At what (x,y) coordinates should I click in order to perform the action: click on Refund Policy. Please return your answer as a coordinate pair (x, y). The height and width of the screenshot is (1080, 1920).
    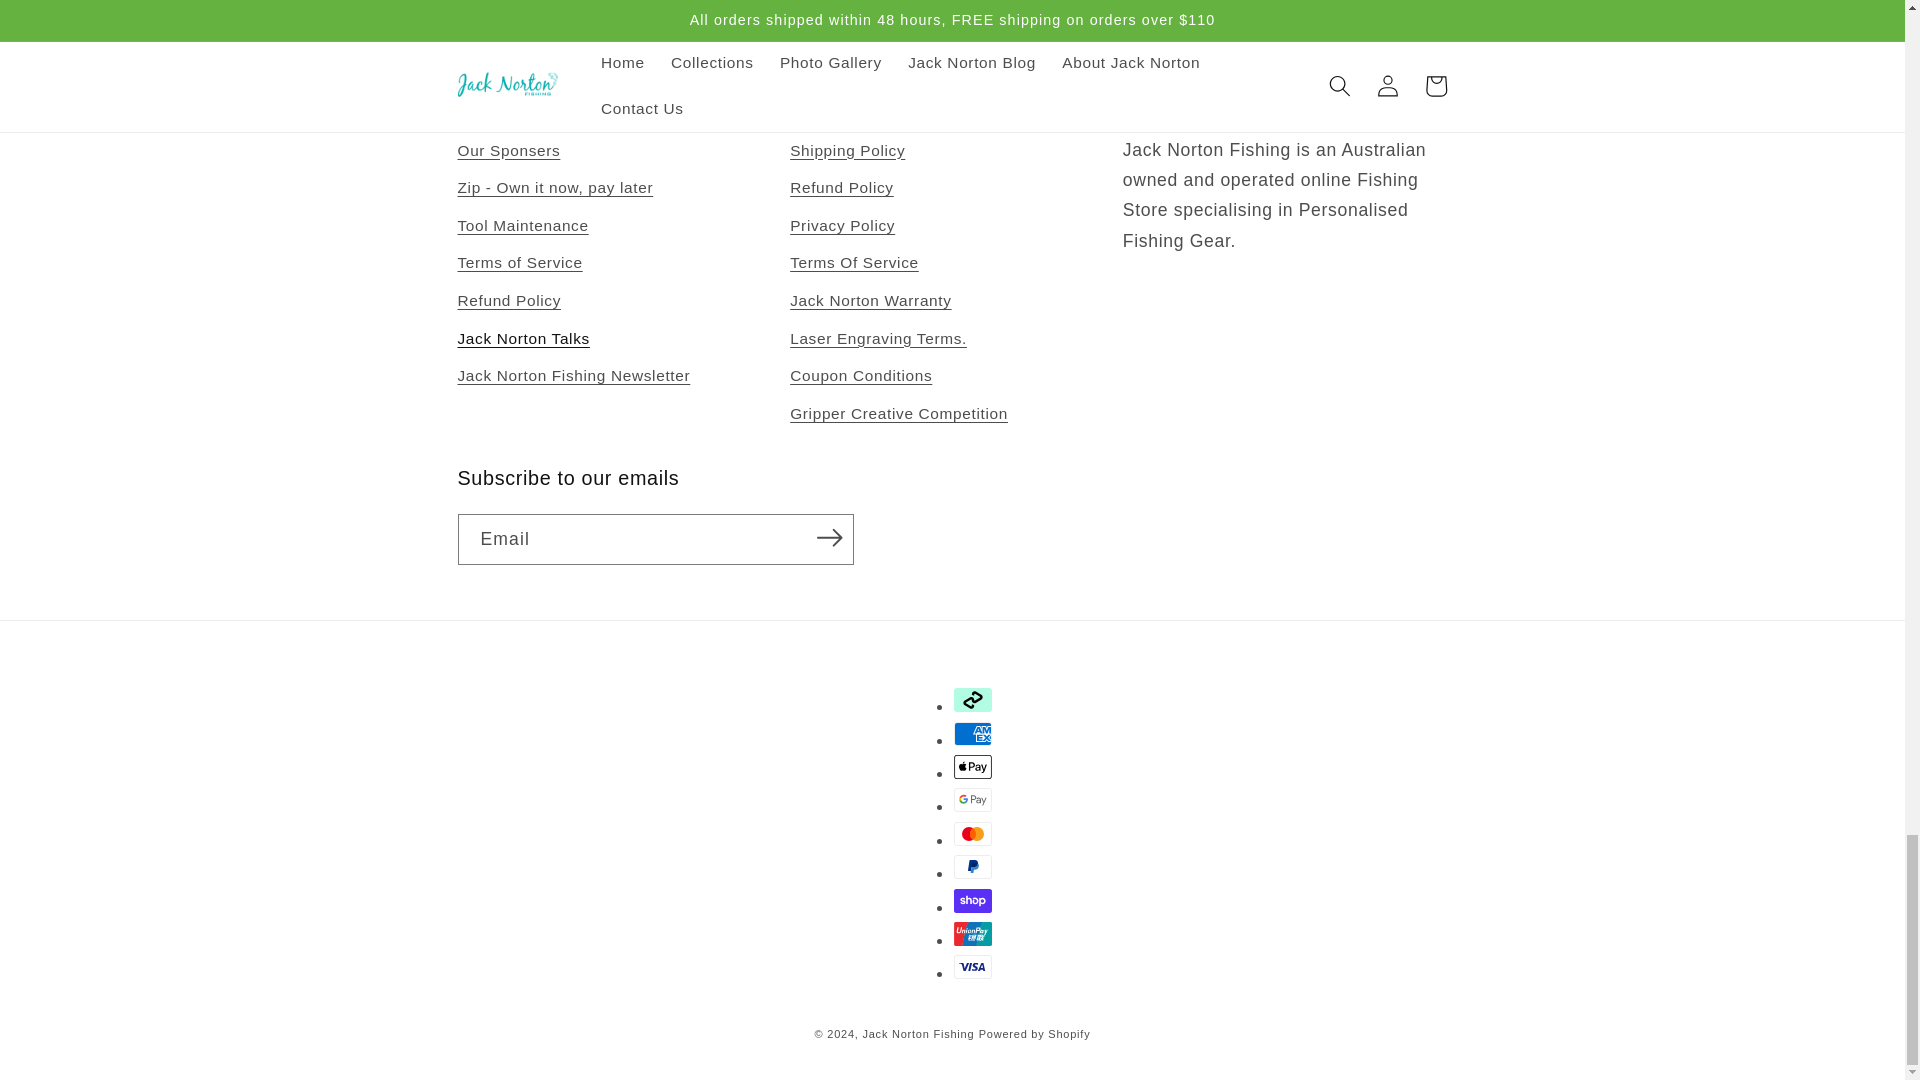
    Looking at the image, I should click on (842, 188).